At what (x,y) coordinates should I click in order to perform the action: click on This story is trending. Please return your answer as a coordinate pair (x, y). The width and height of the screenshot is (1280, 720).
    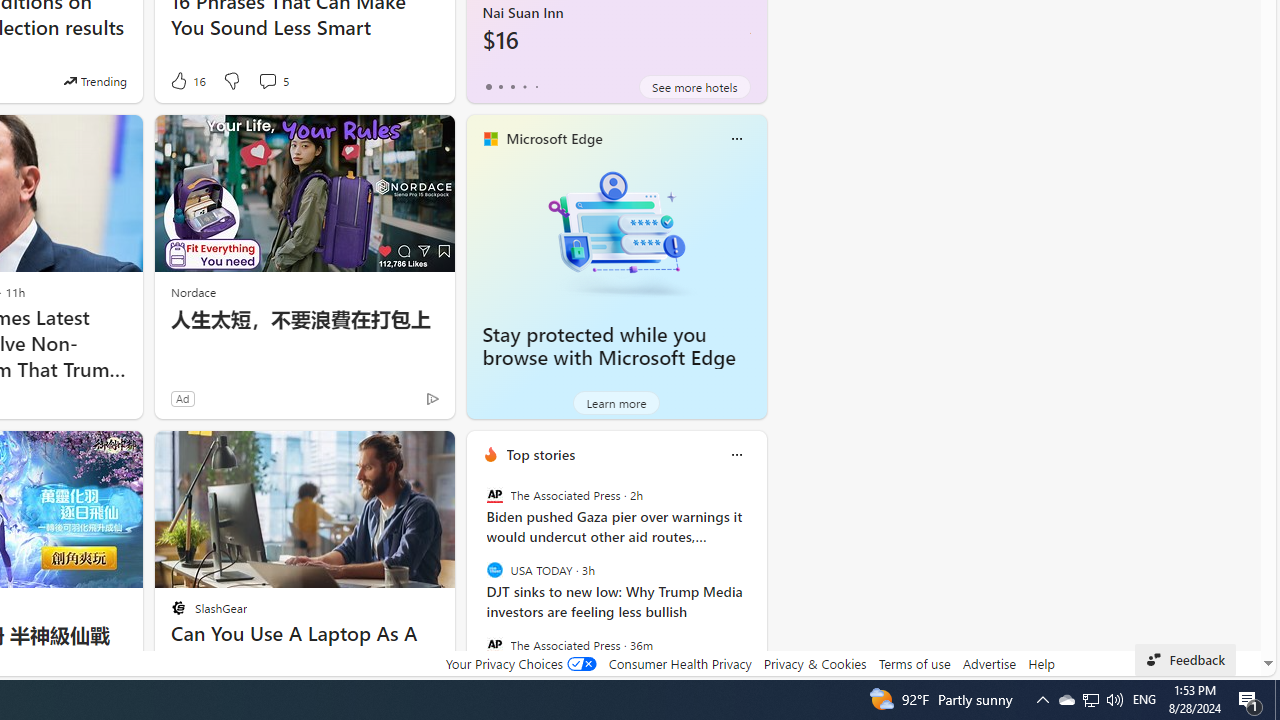
    Looking at the image, I should click on (95, 80).